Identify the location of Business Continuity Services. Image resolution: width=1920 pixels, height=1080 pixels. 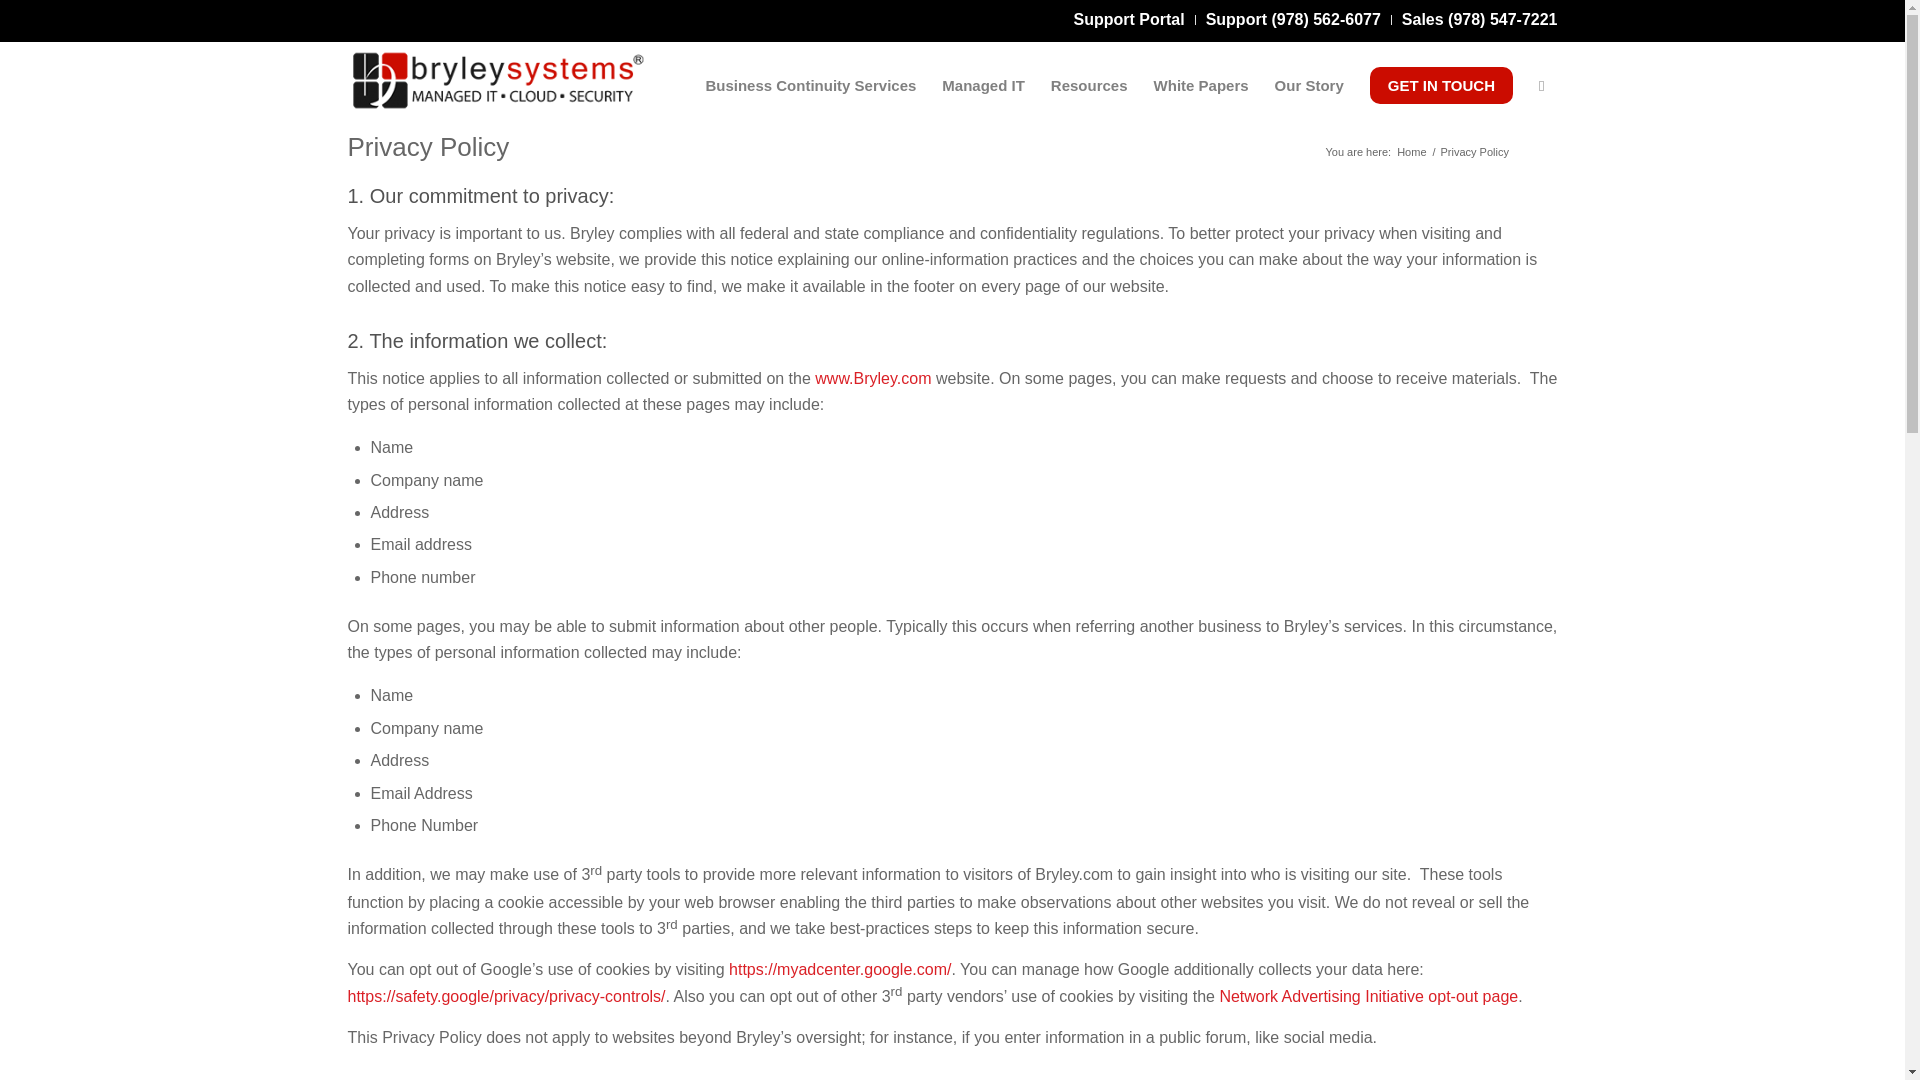
(810, 86).